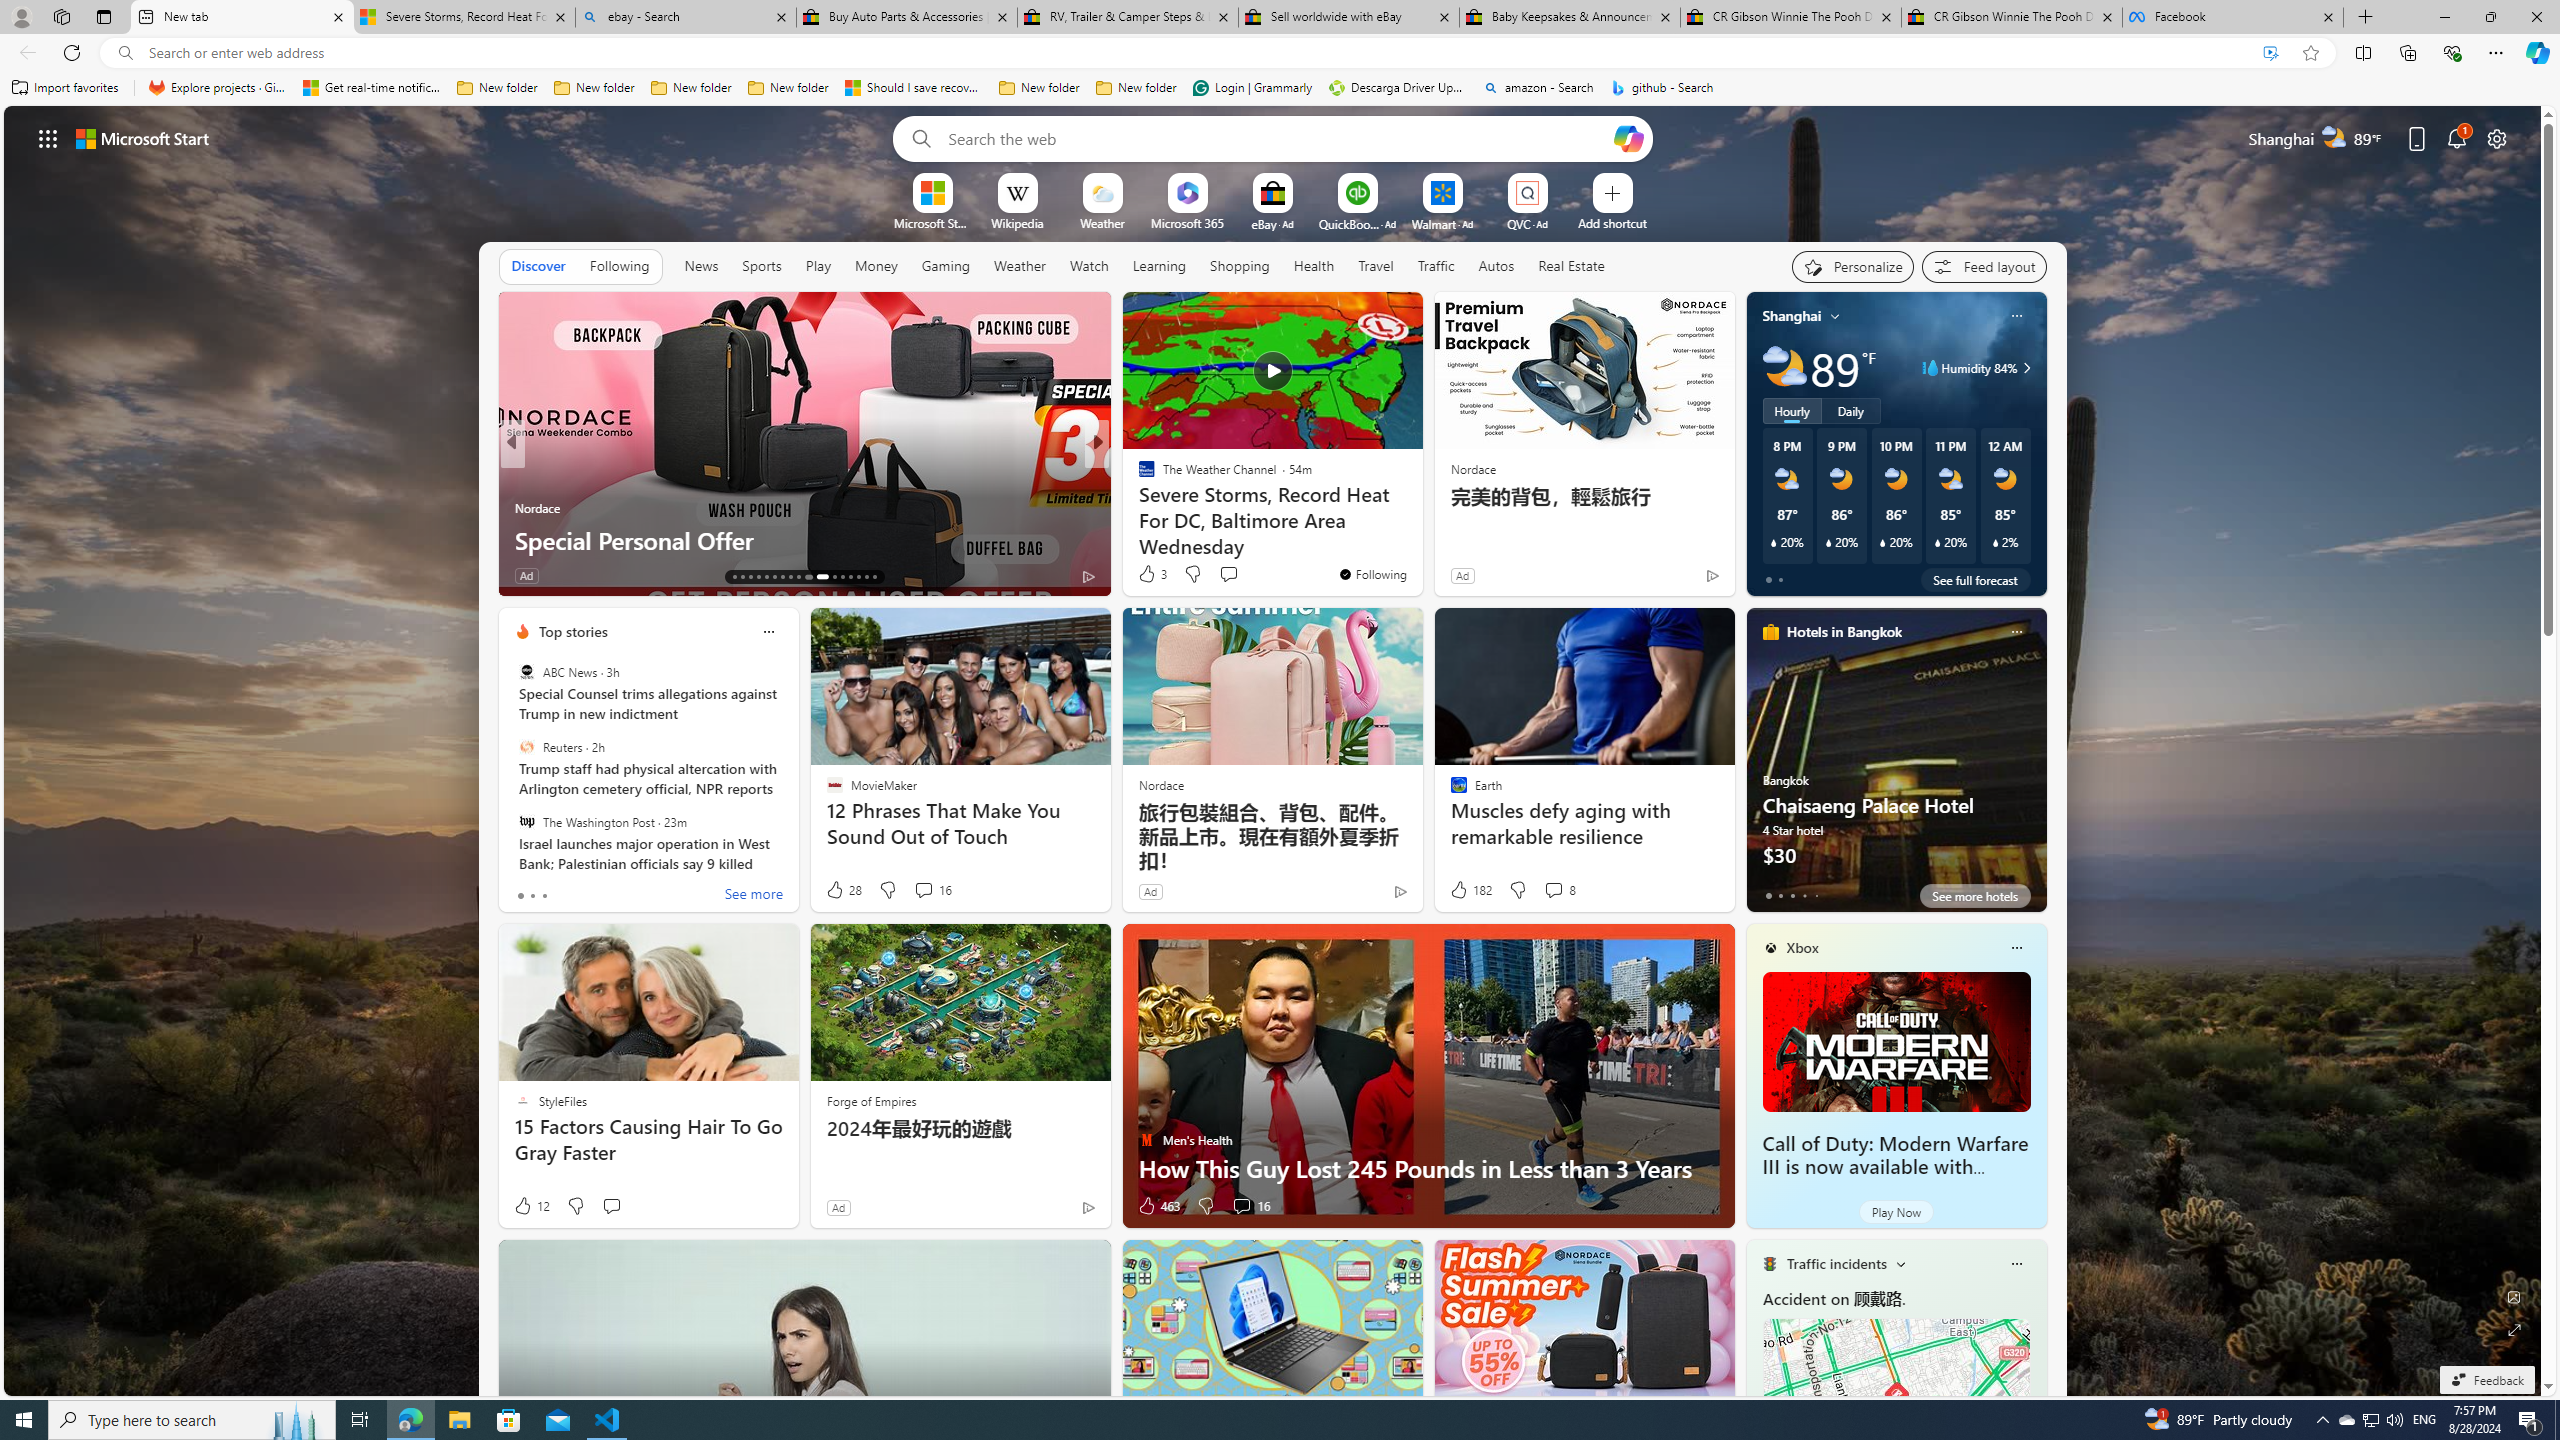 Image resolution: width=2560 pixels, height=1440 pixels. What do you see at coordinates (1899, 1263) in the screenshot?
I see `Change scenarios` at bounding box center [1899, 1263].